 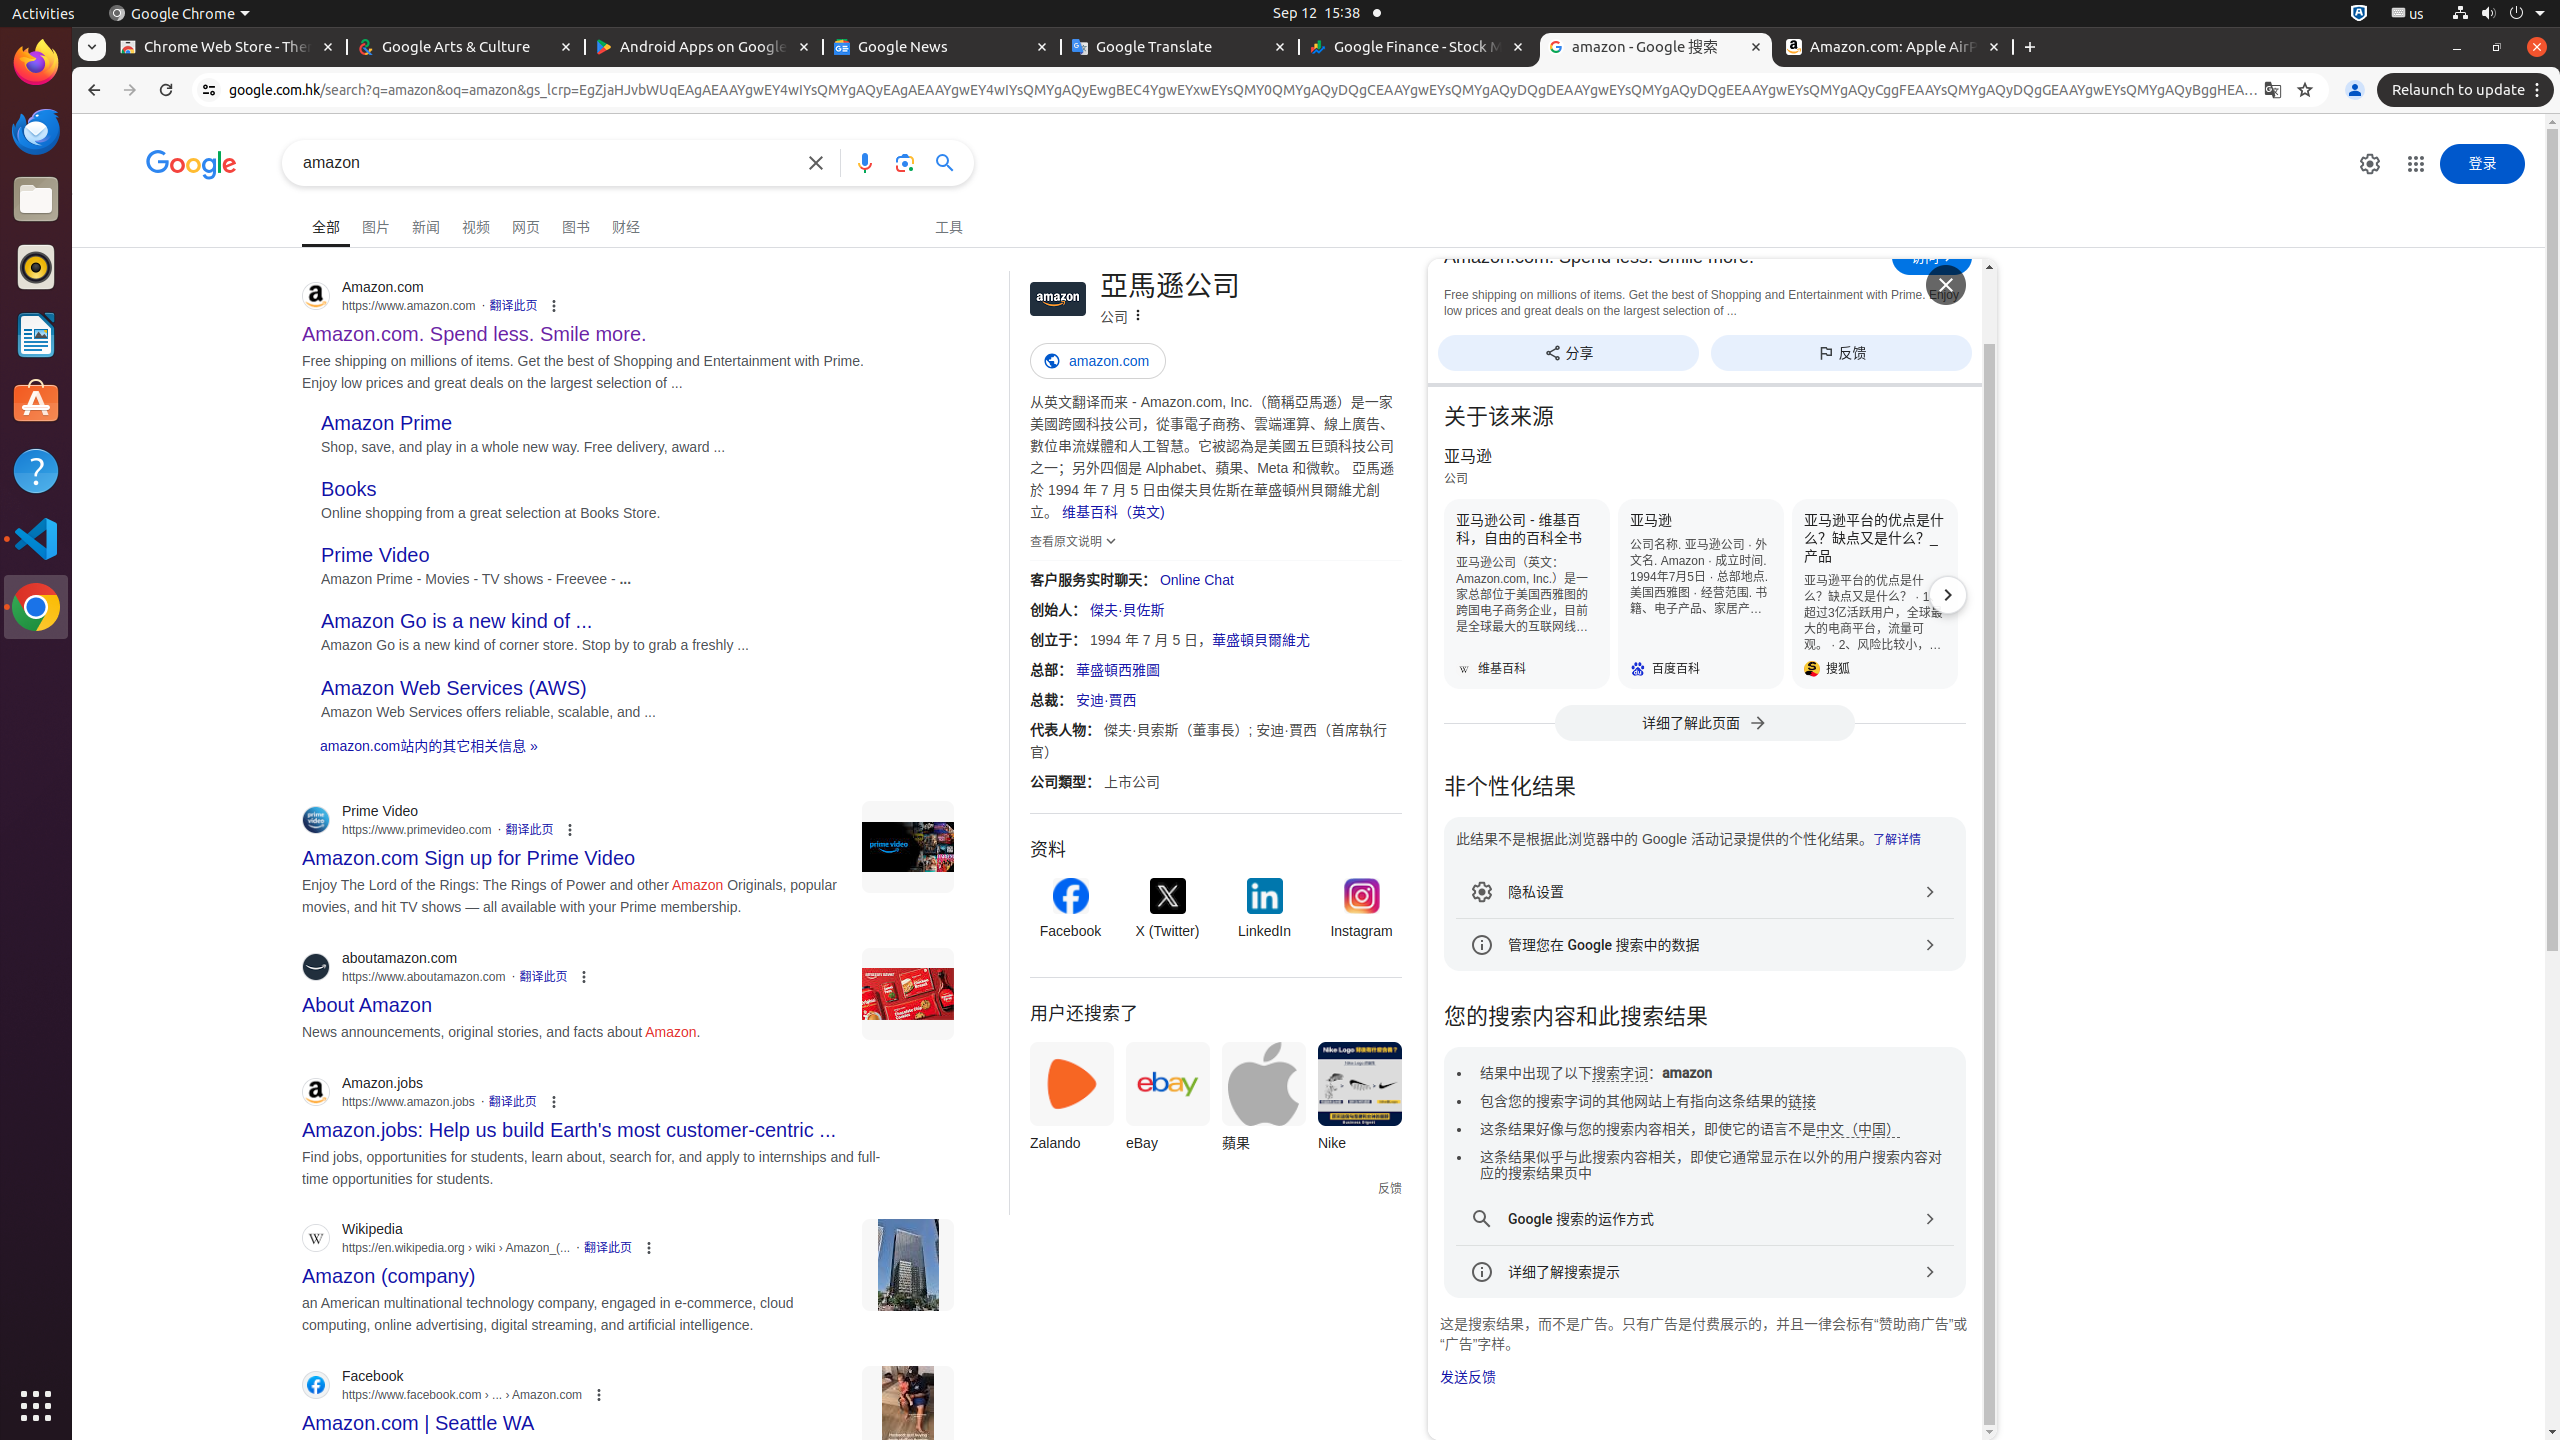 What do you see at coordinates (1070, 910) in the screenshot?
I see `Facebook` at bounding box center [1070, 910].